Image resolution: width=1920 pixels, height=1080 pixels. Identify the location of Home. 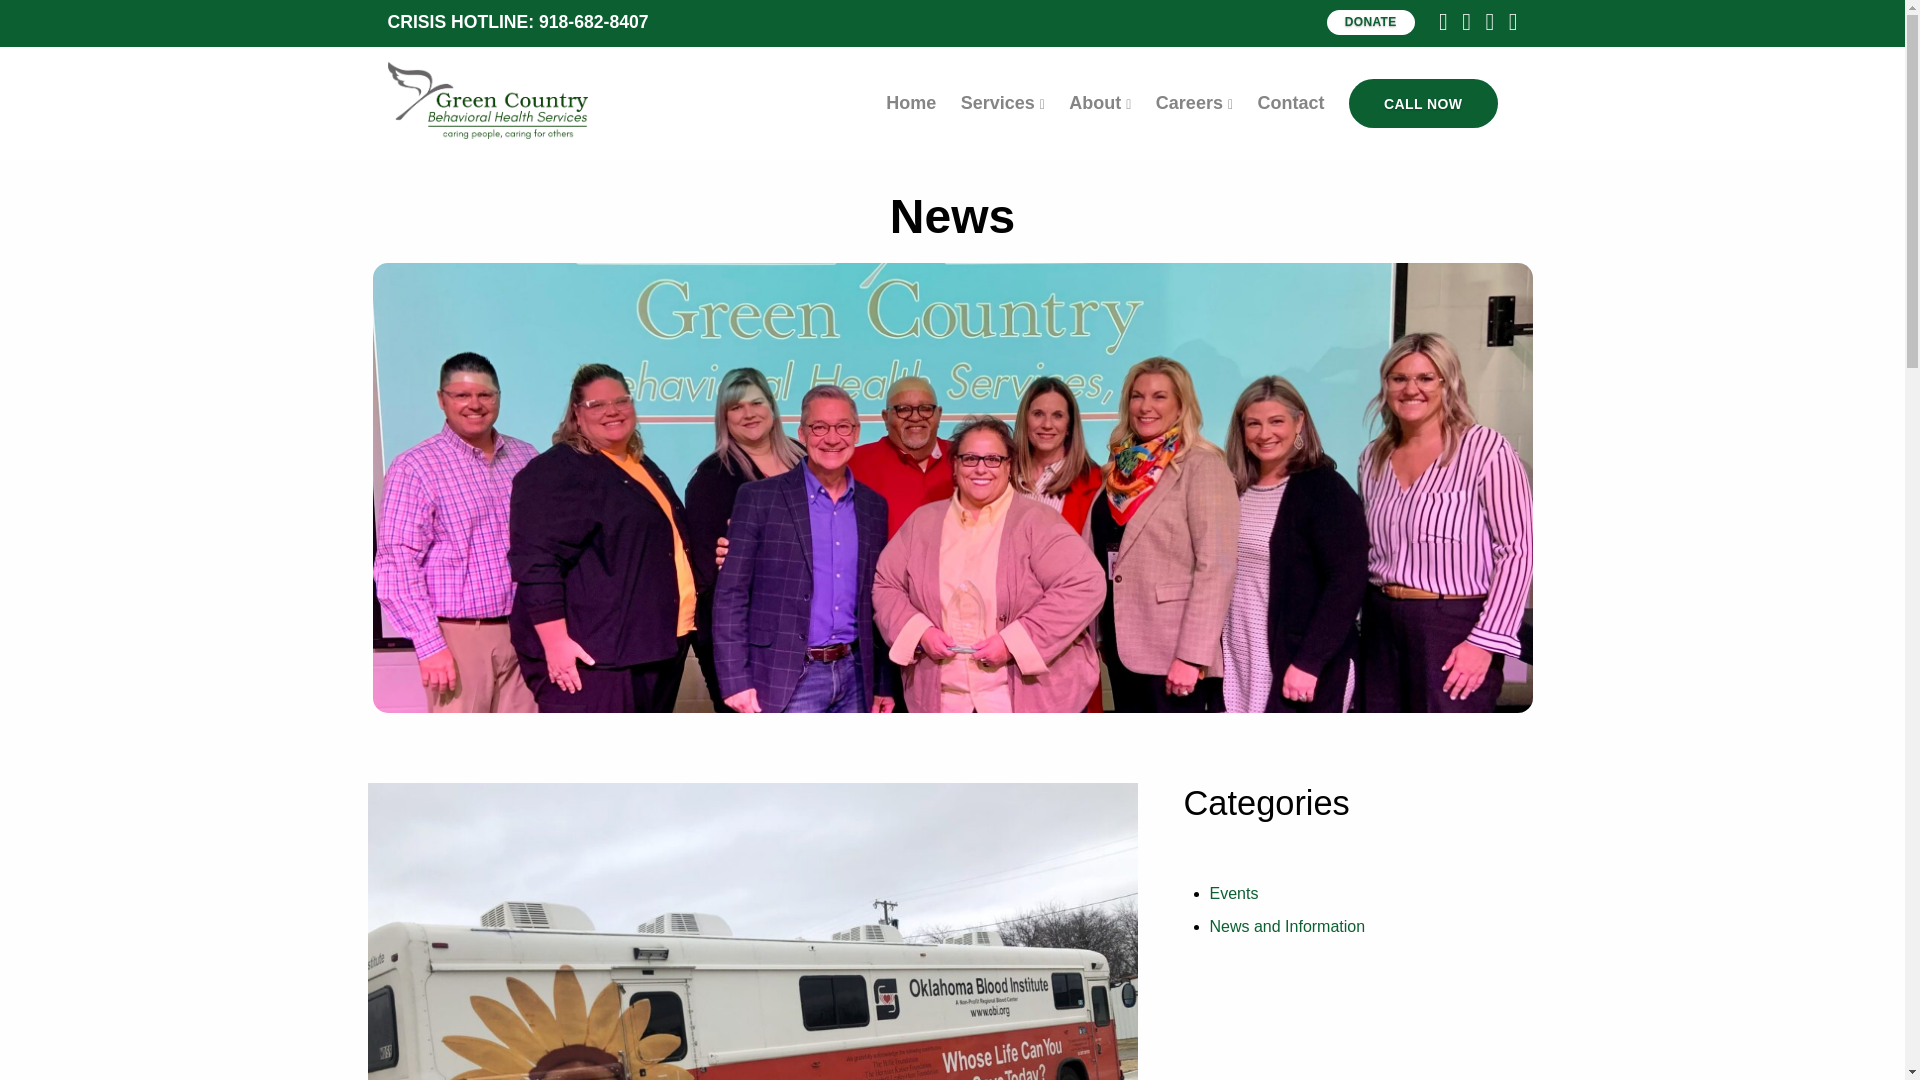
(910, 102).